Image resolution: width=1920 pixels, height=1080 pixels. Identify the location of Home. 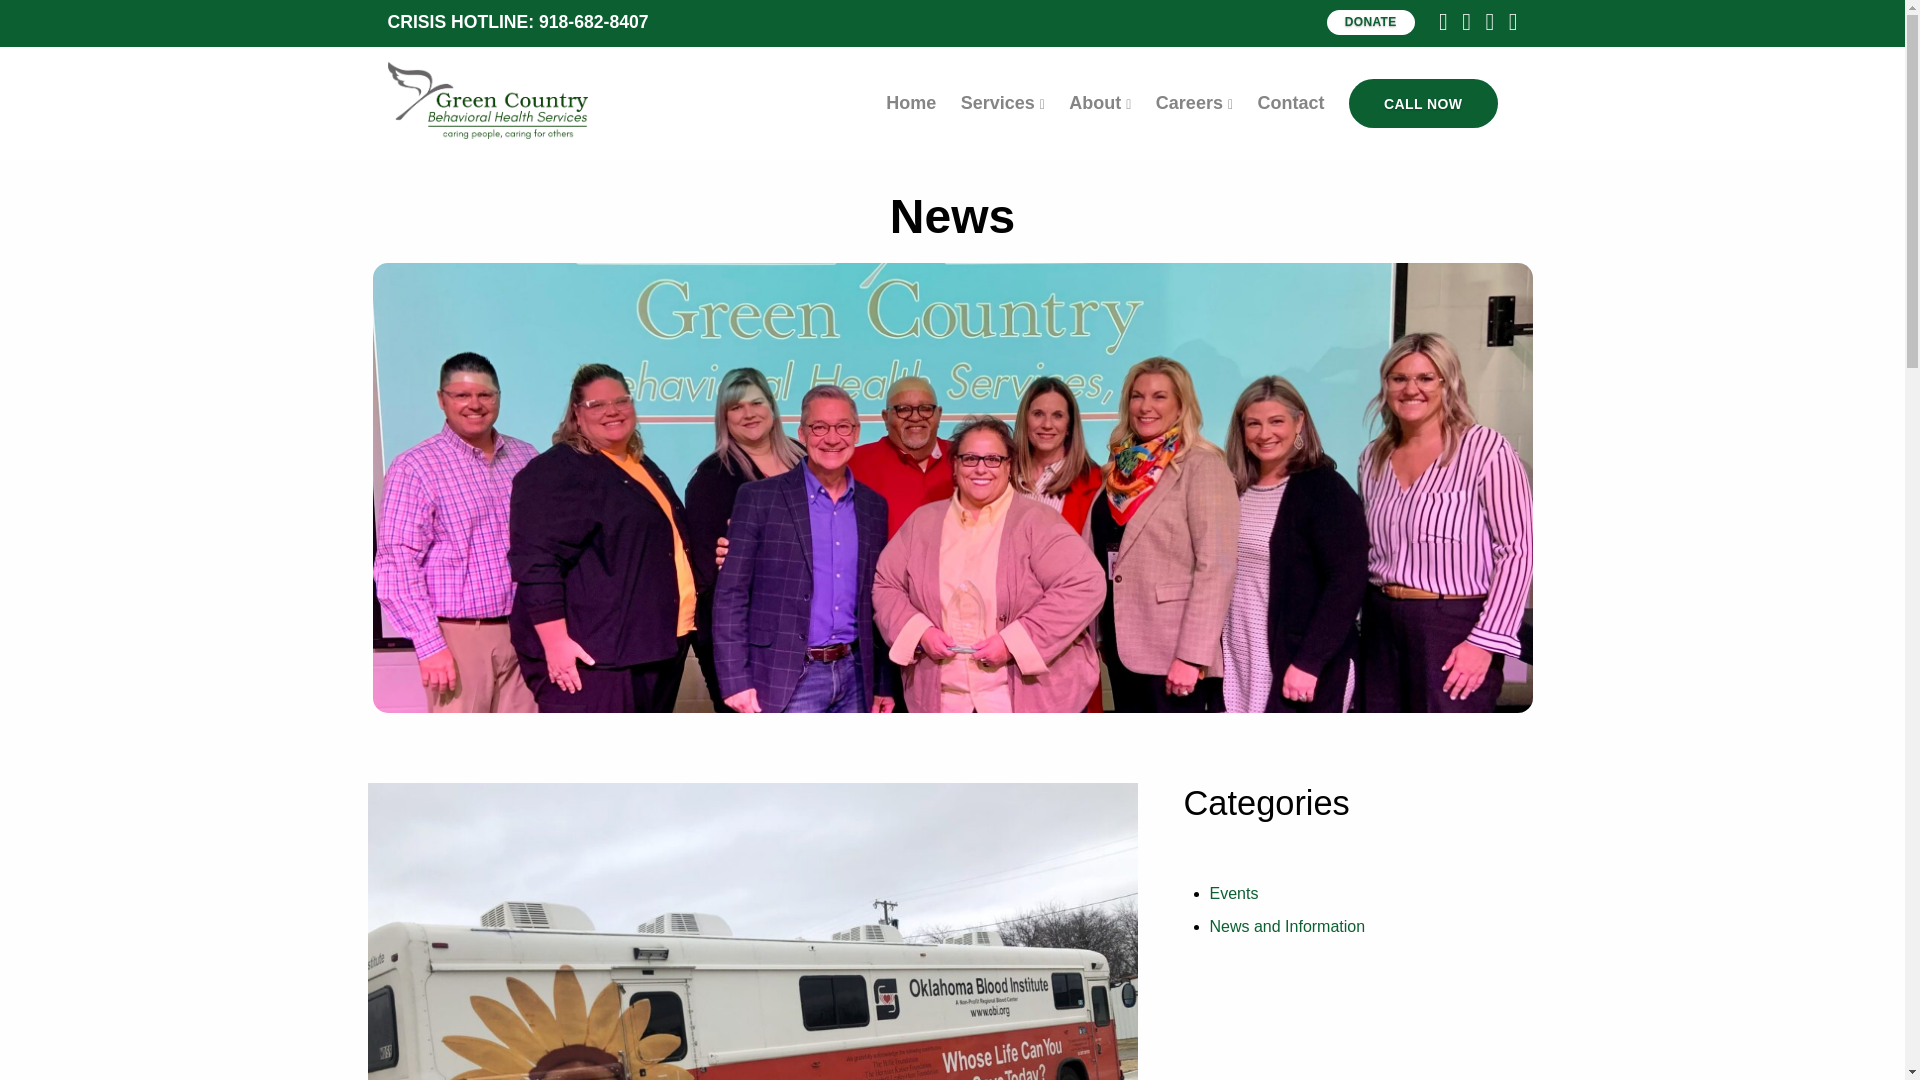
(910, 102).